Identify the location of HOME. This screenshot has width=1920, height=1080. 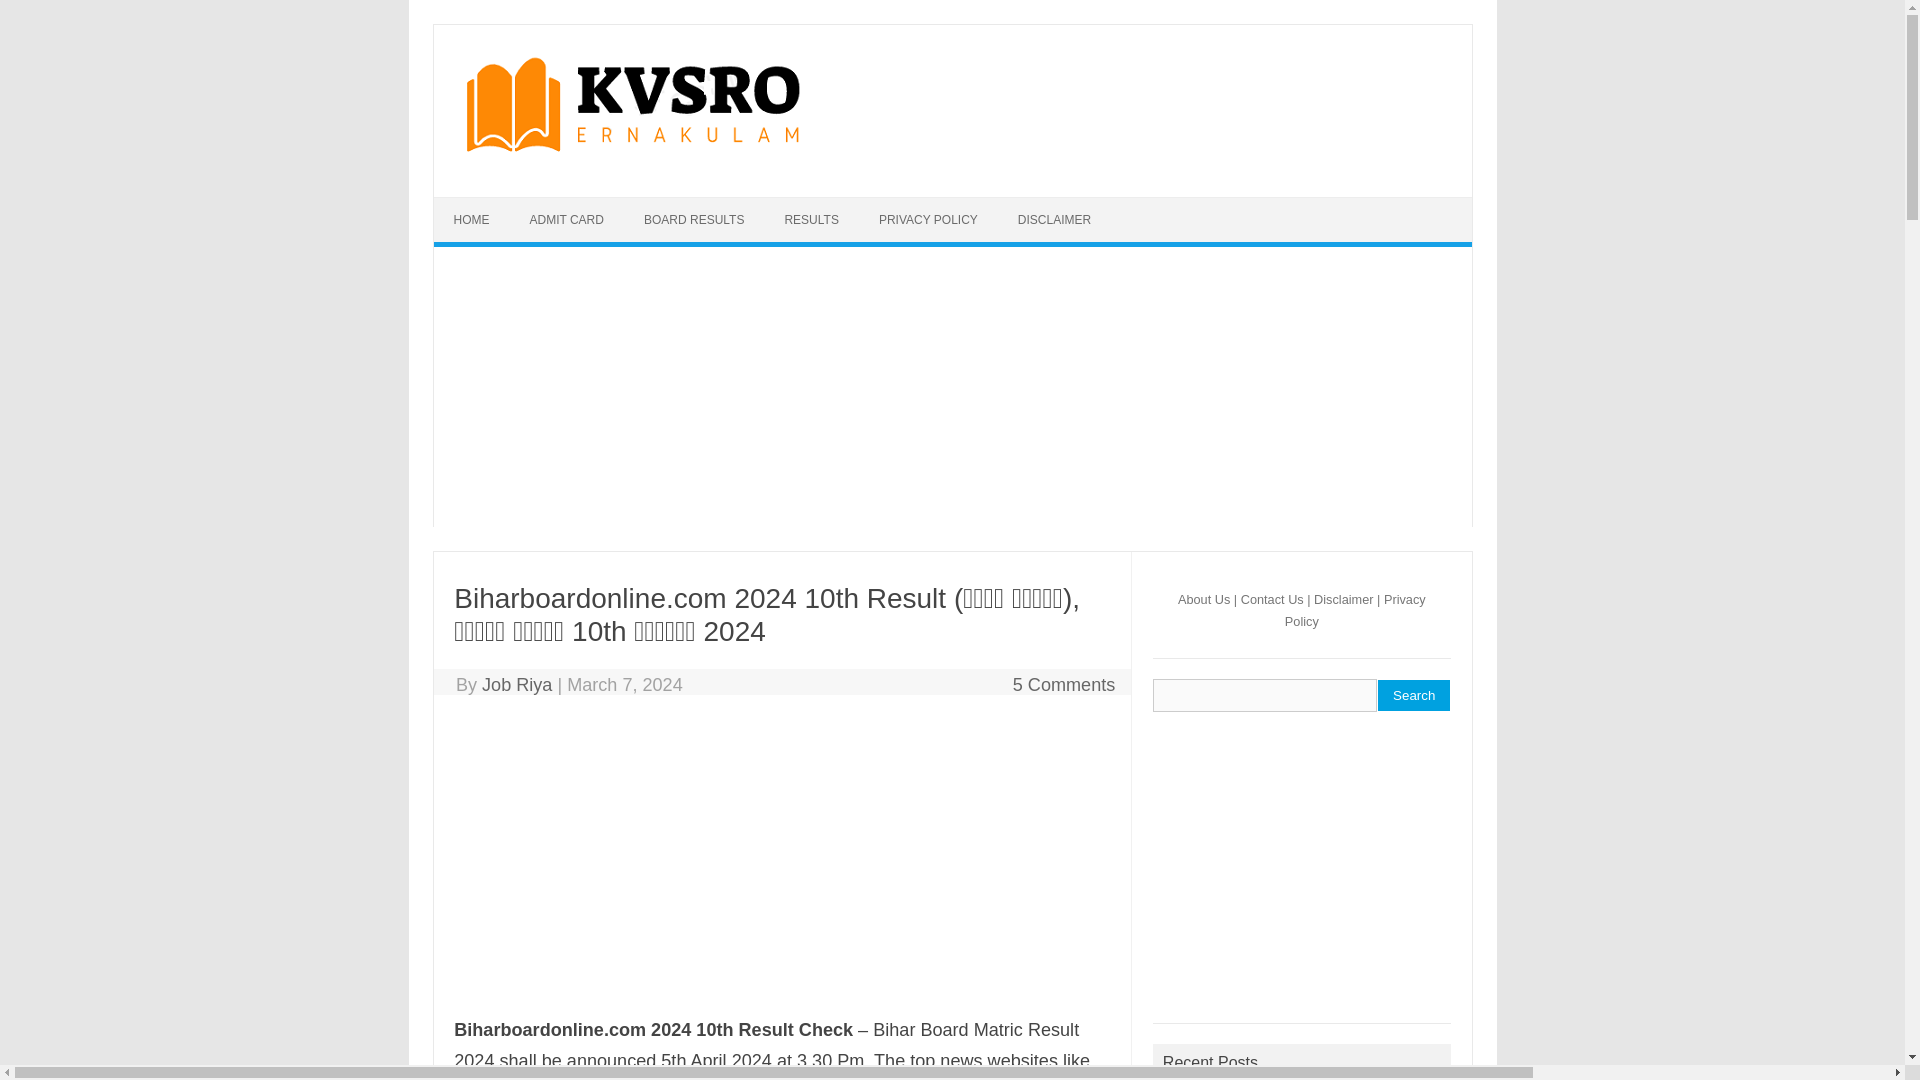
(472, 219).